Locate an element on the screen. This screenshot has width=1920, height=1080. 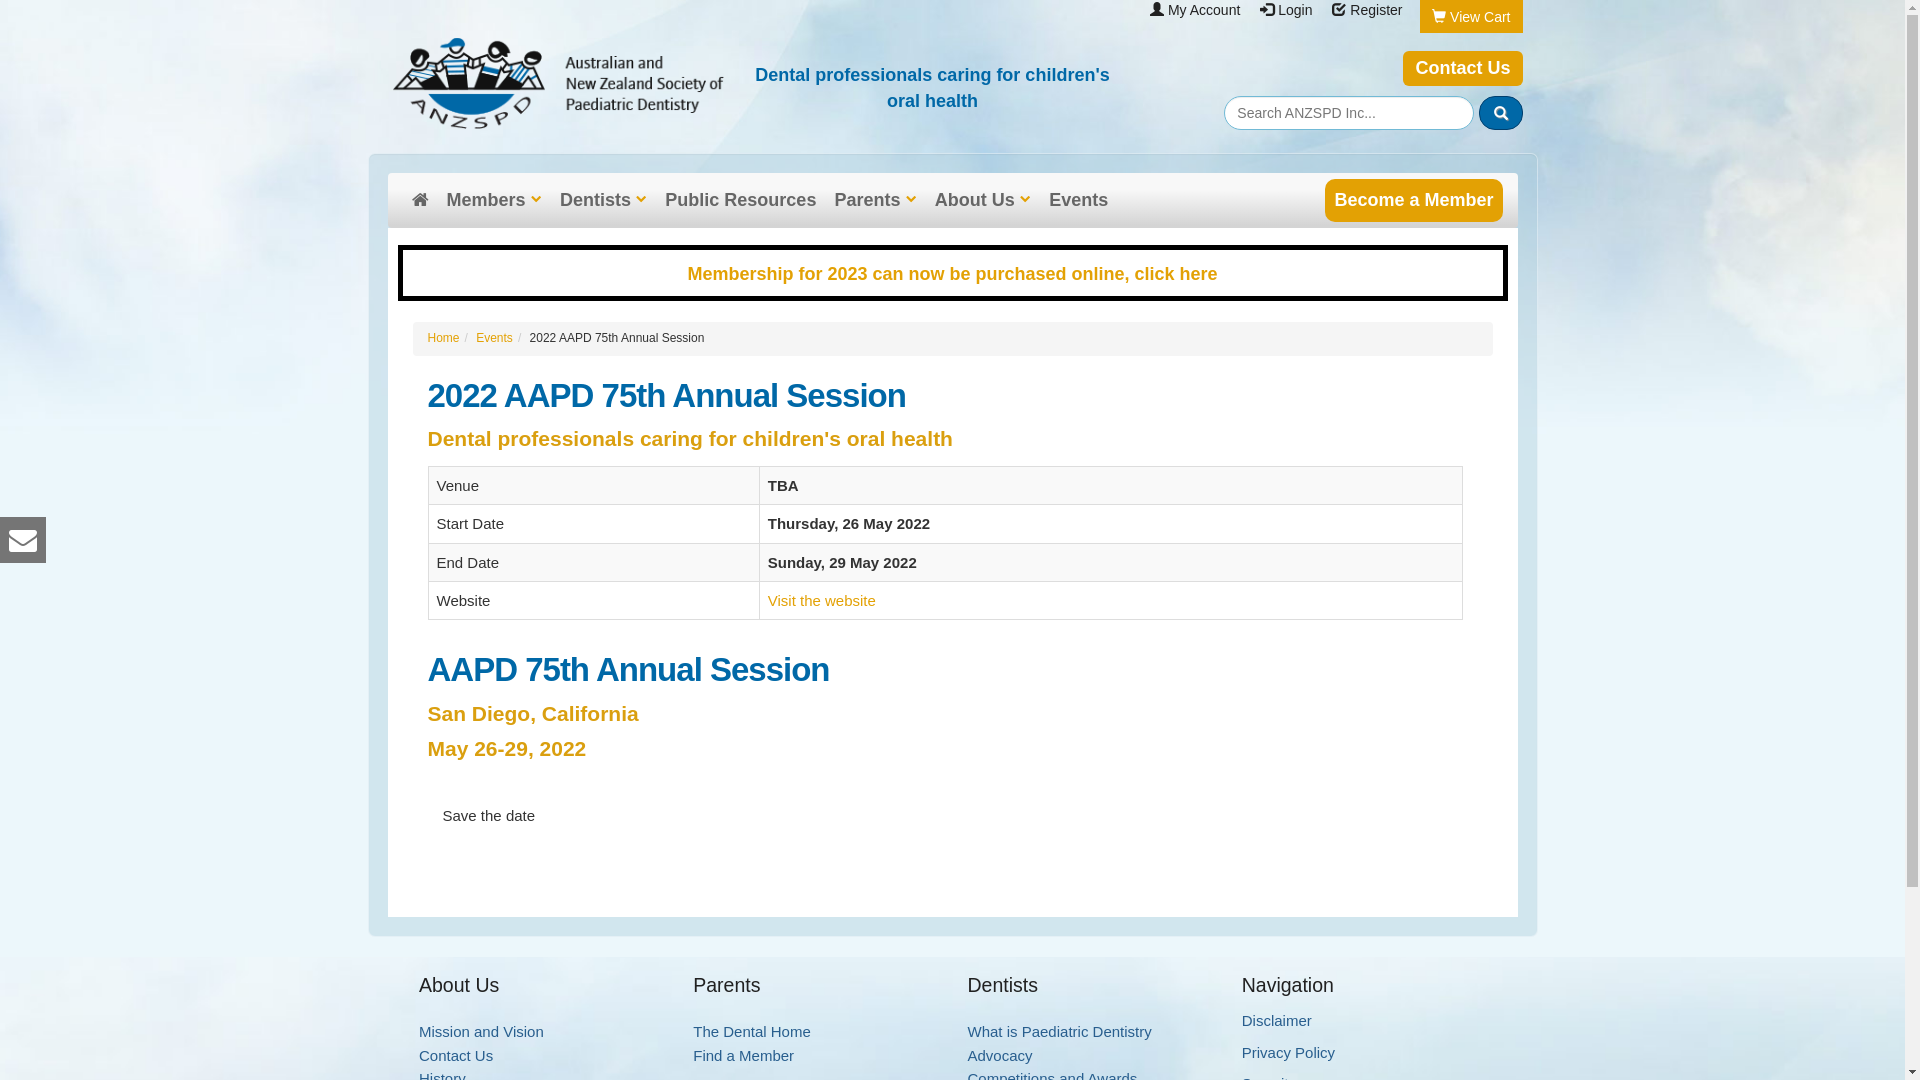
What is Paediatric Dentistry is located at coordinates (1060, 1032).